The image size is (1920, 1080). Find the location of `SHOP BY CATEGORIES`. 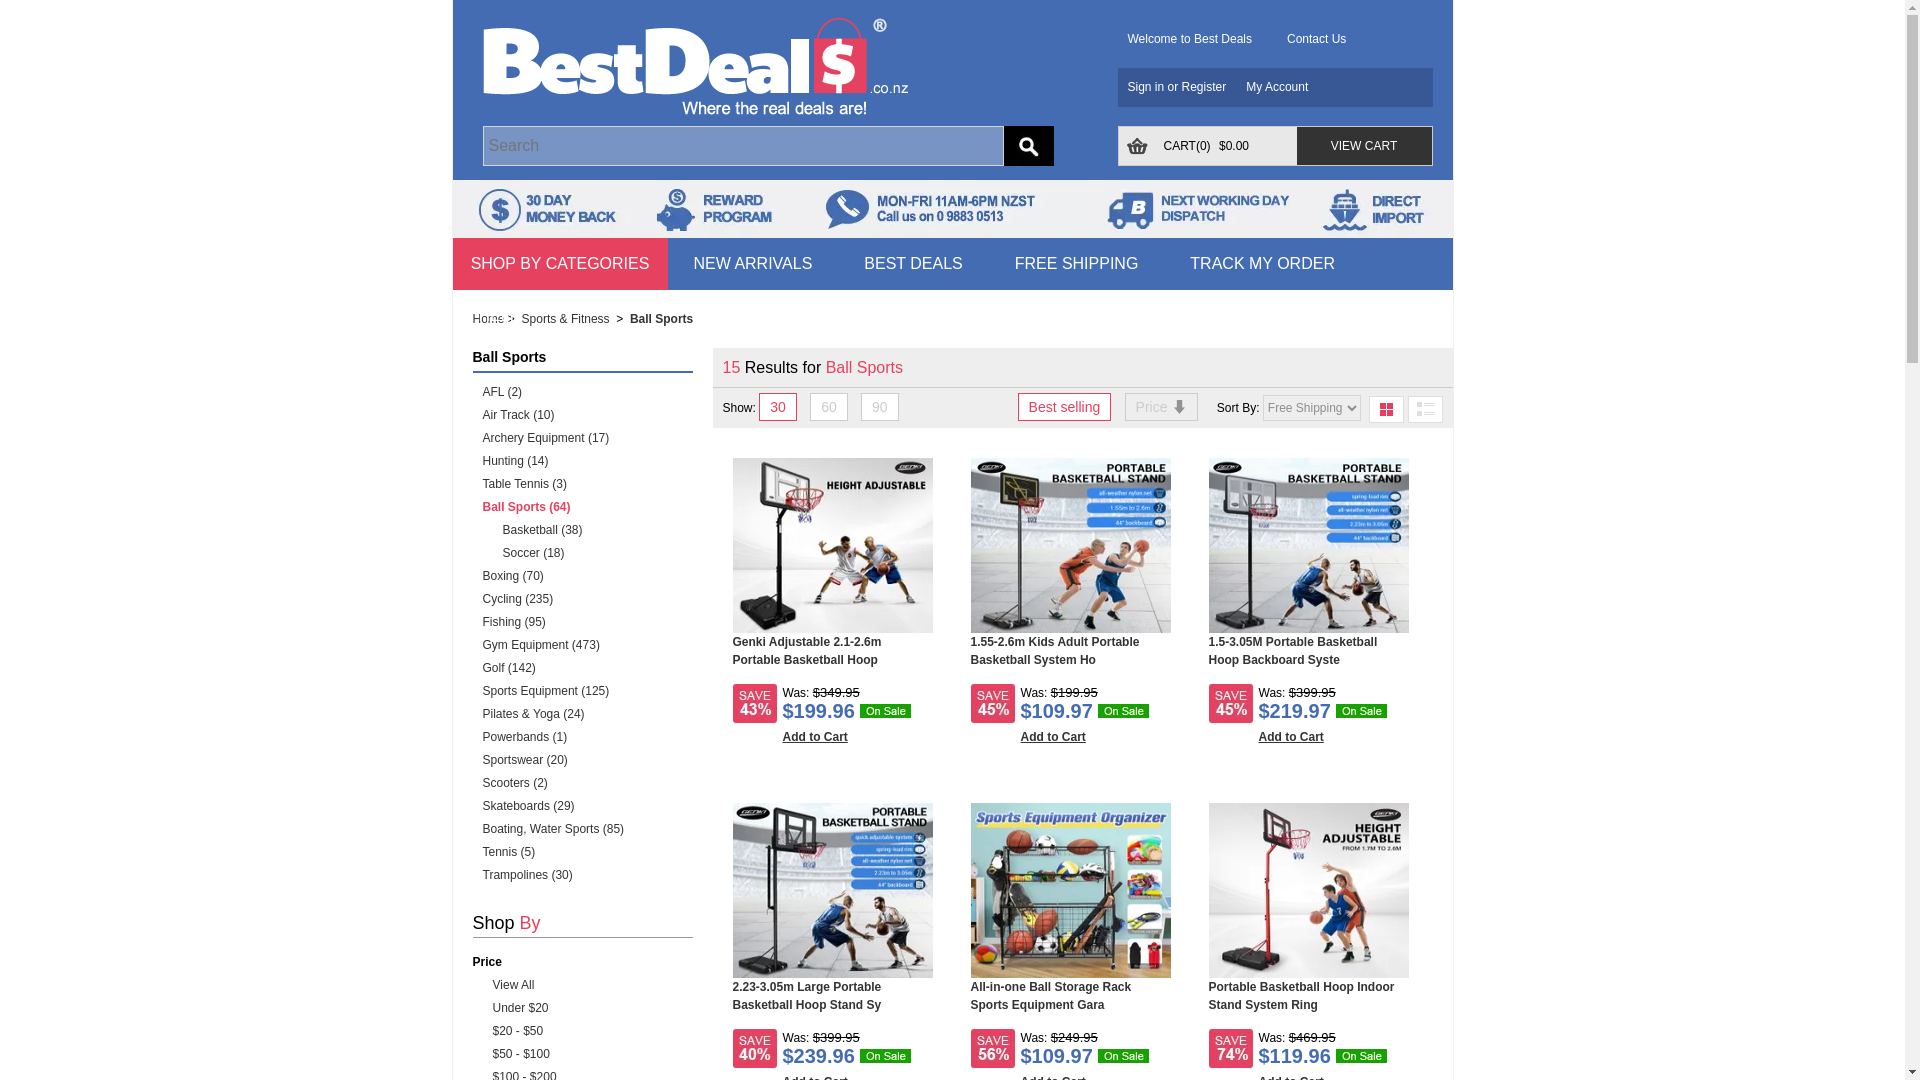

SHOP BY CATEGORIES is located at coordinates (558, 264).